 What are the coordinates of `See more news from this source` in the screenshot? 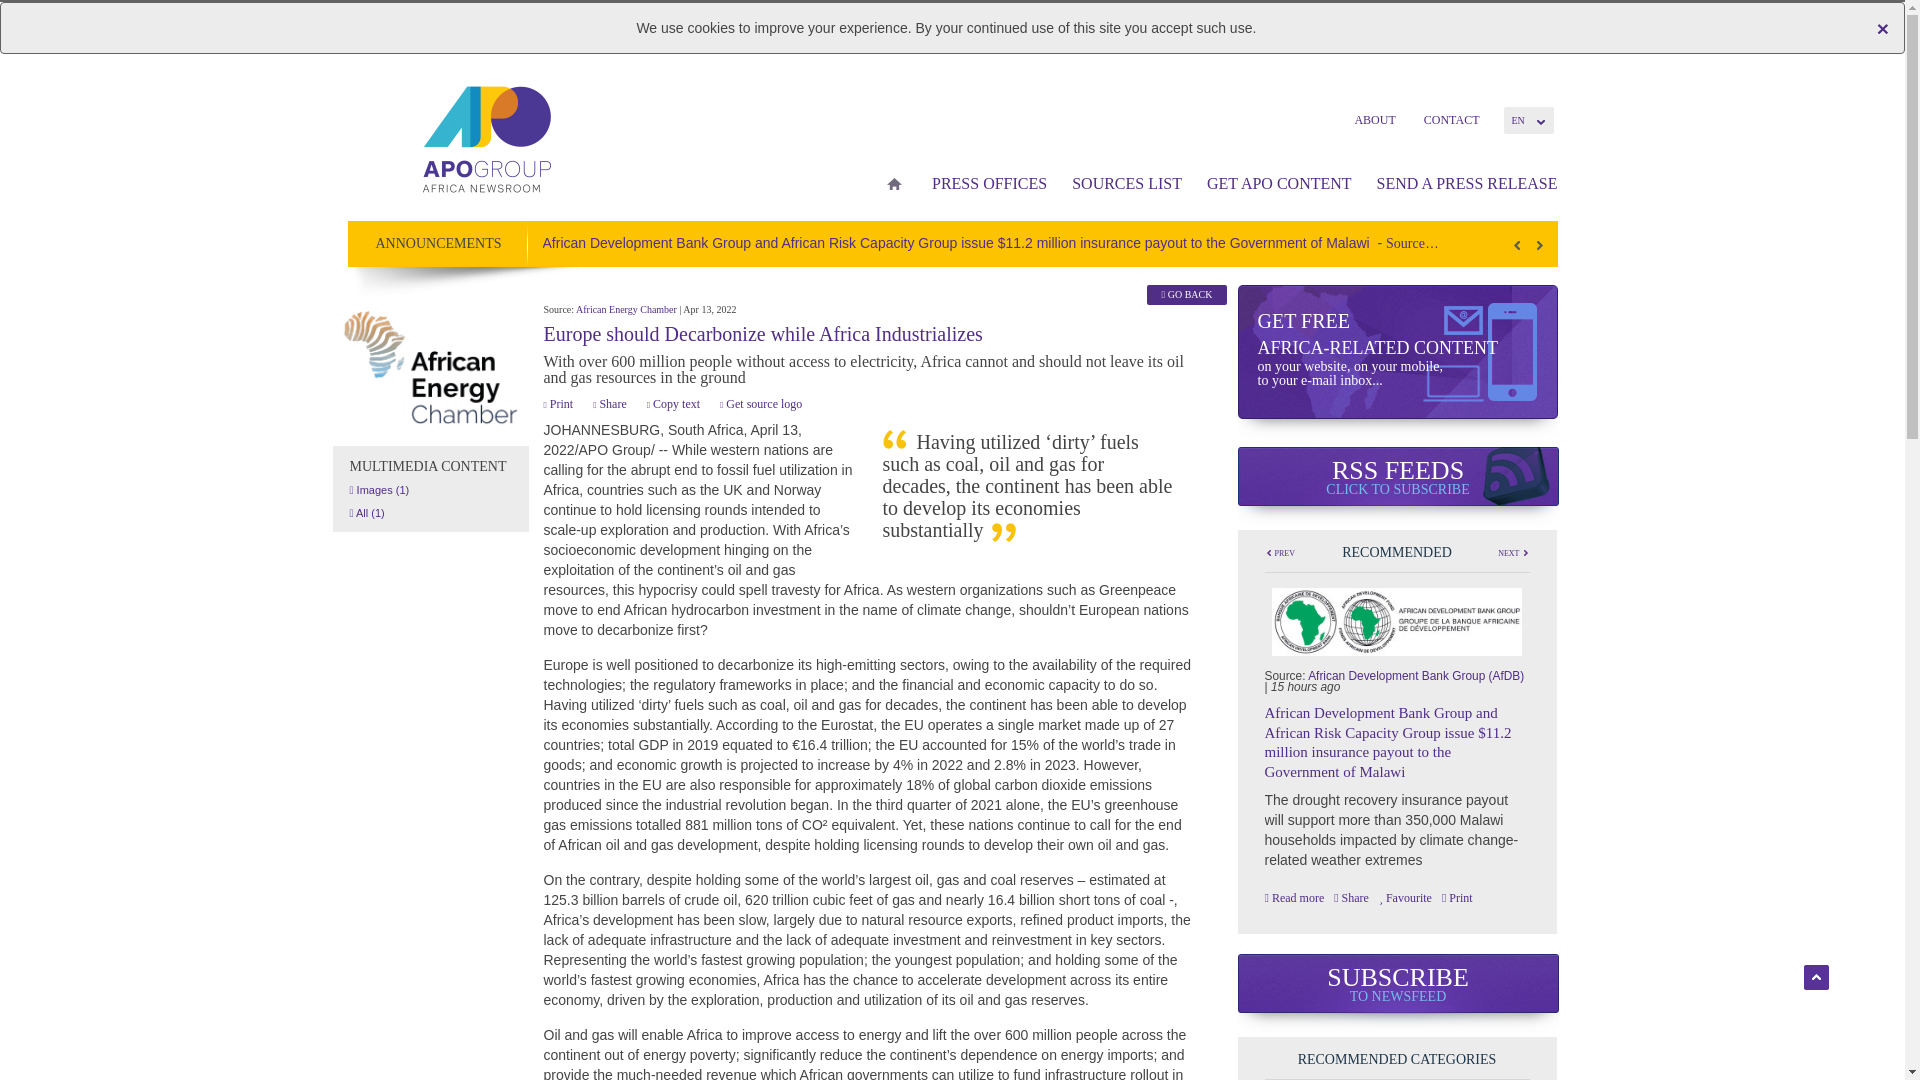 It's located at (430, 368).